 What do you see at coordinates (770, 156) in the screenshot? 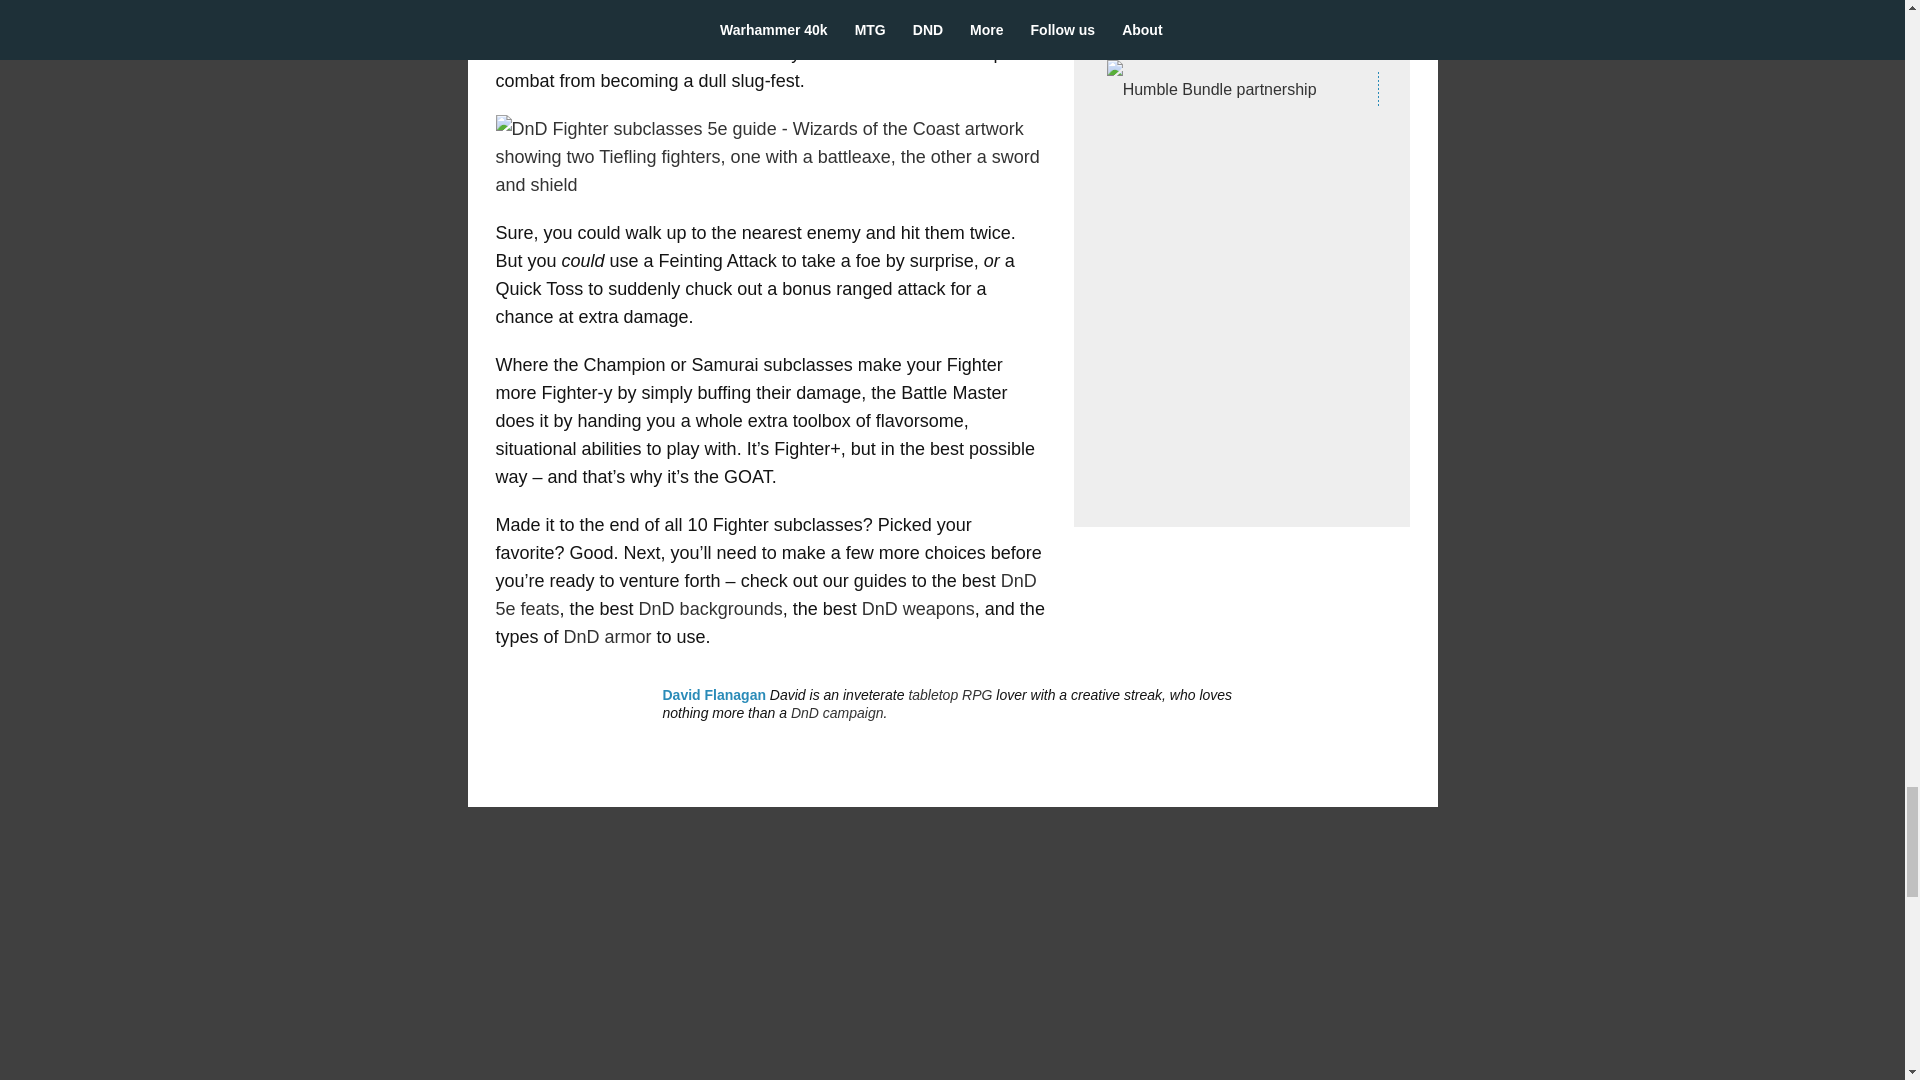
I see `dnd-fighter-subclasses-5e-tiefling-fighters` at bounding box center [770, 156].